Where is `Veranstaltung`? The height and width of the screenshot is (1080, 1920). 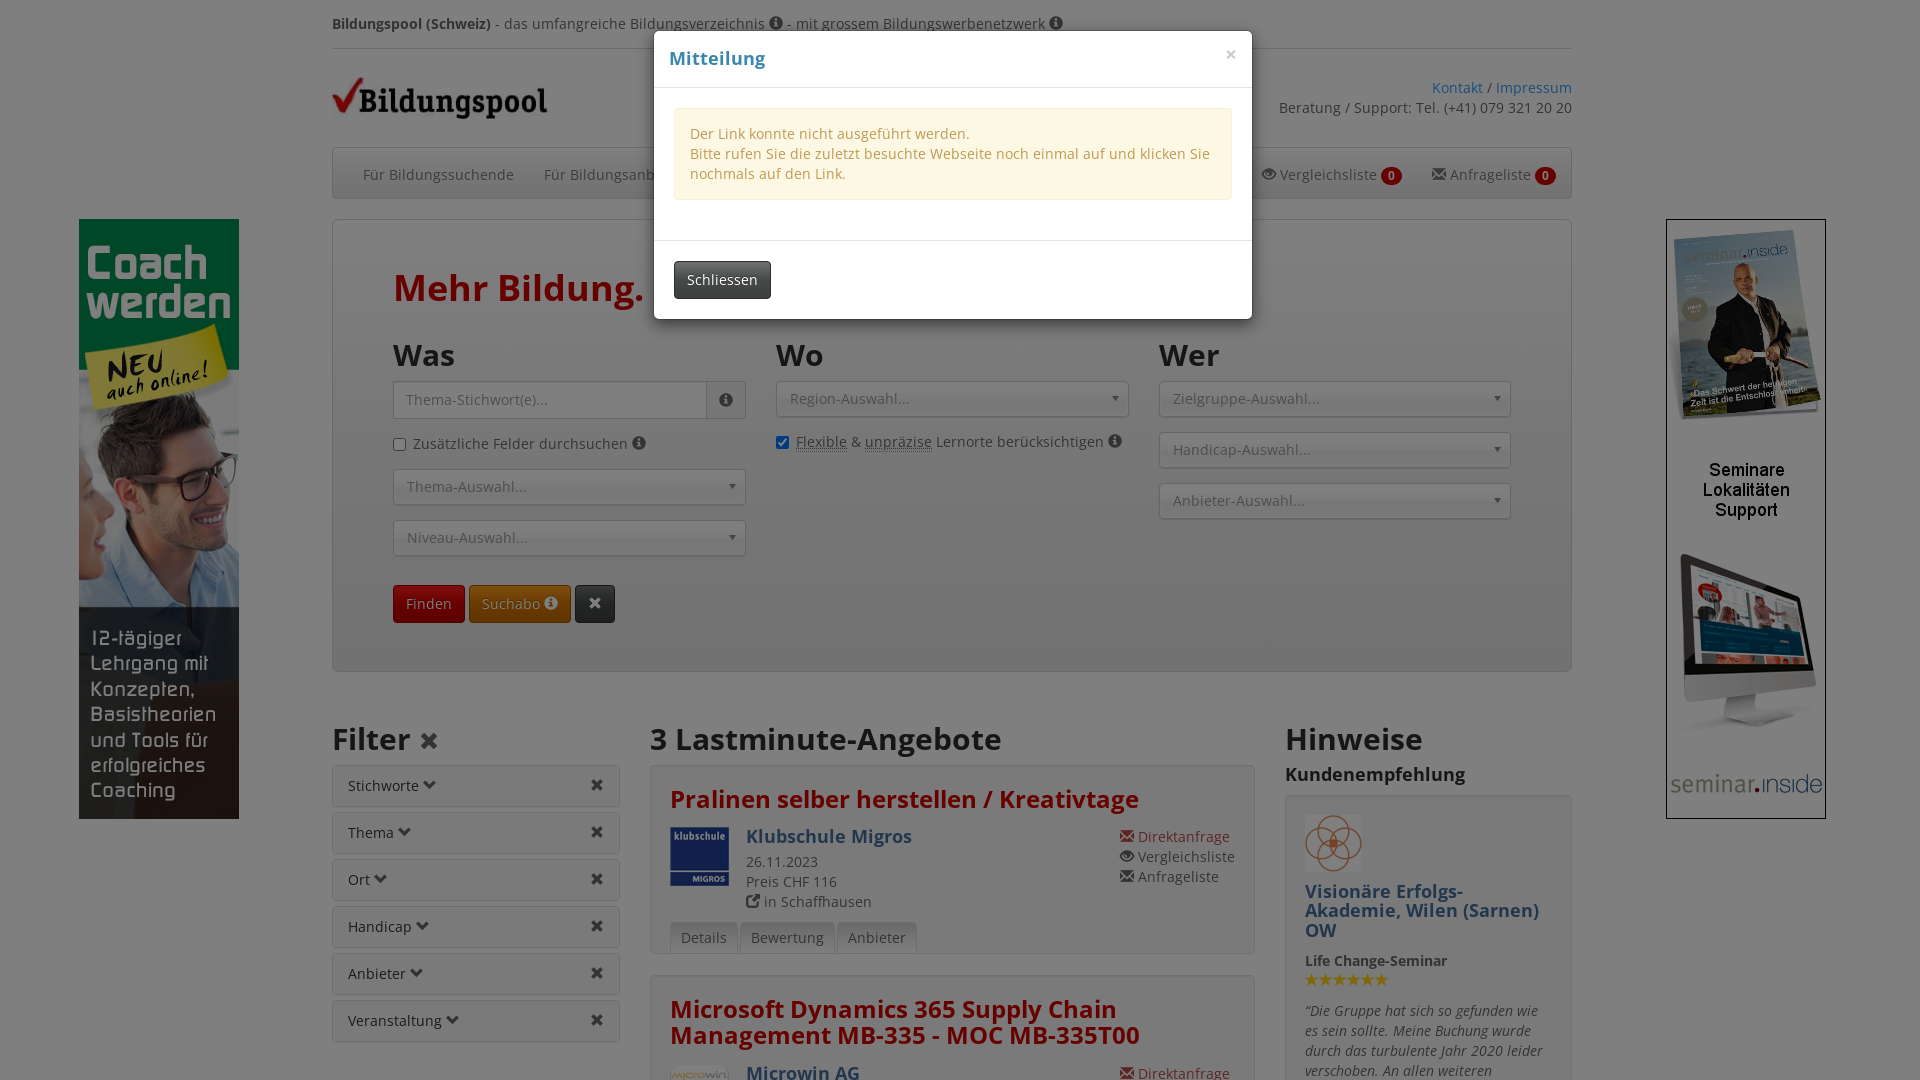
Veranstaltung is located at coordinates (404, 1020).